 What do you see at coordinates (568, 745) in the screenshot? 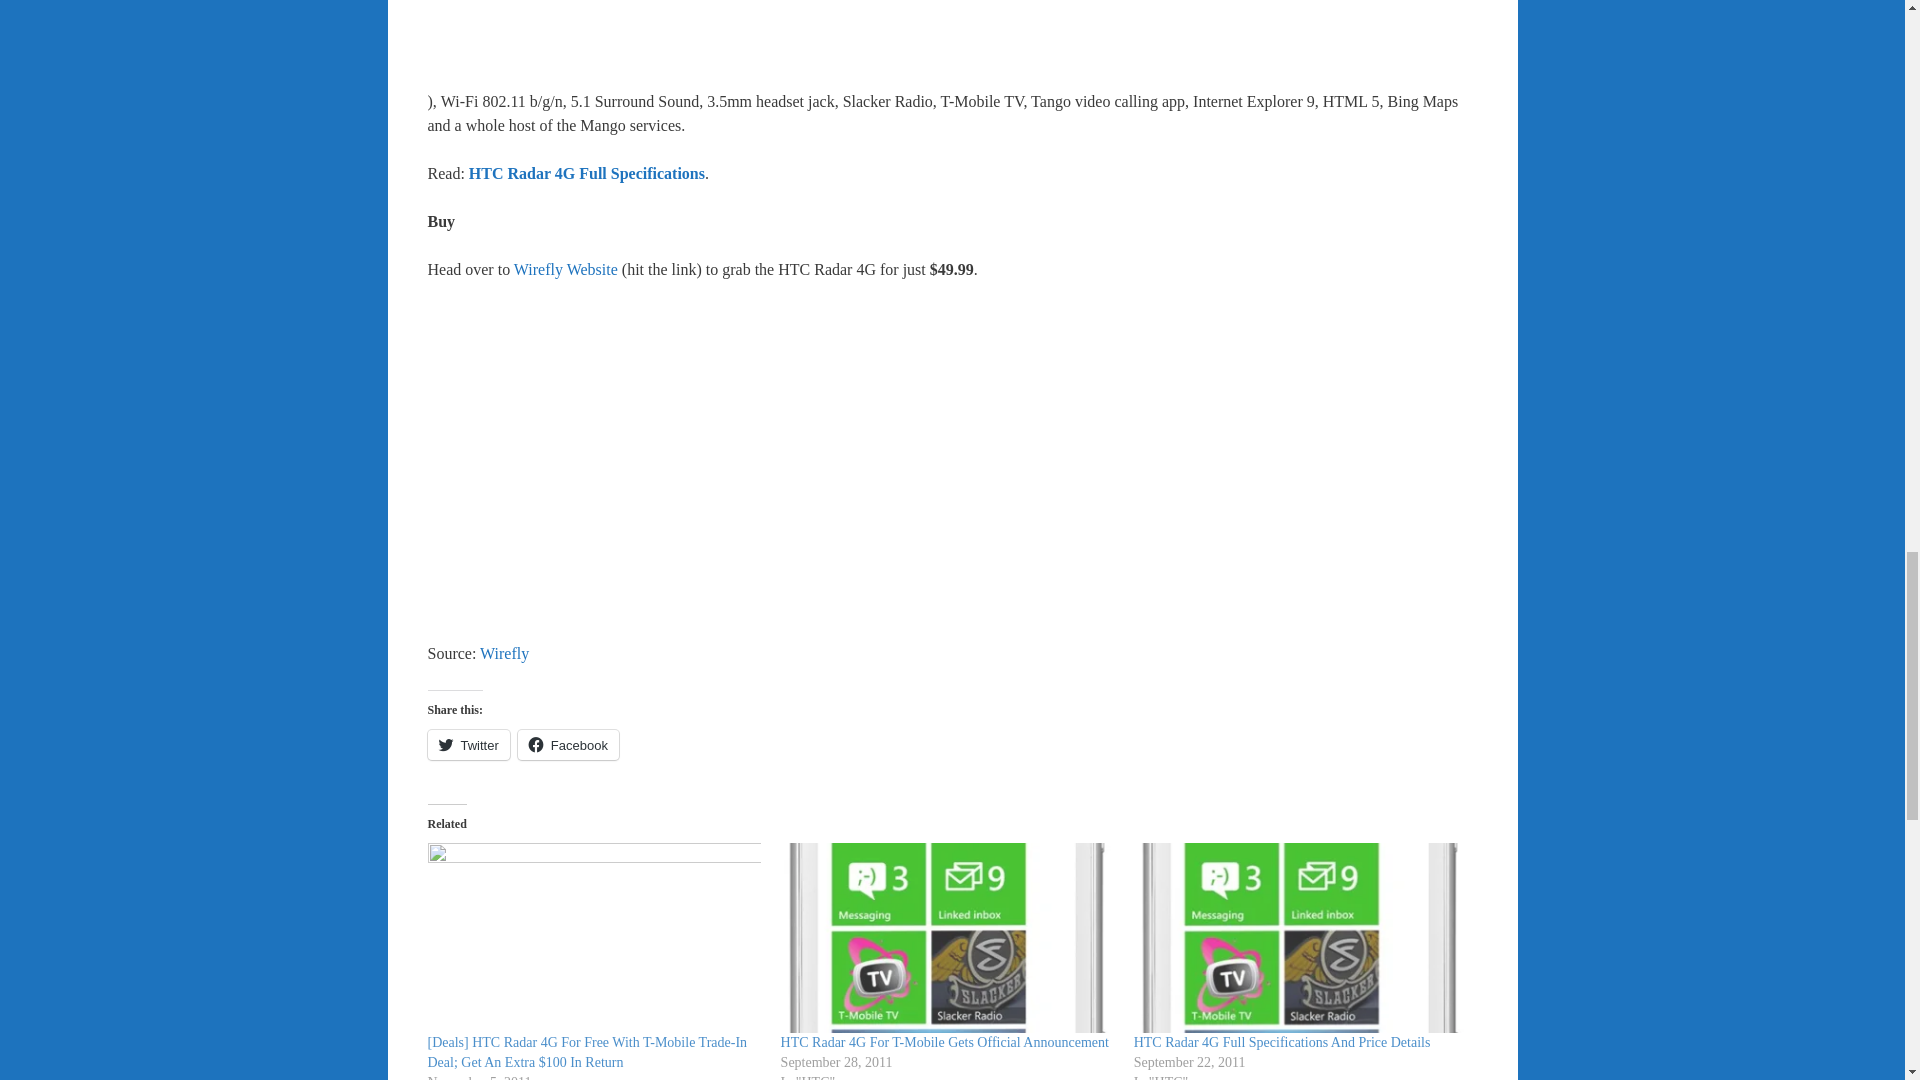
I see `Click to share on Facebook` at bounding box center [568, 745].